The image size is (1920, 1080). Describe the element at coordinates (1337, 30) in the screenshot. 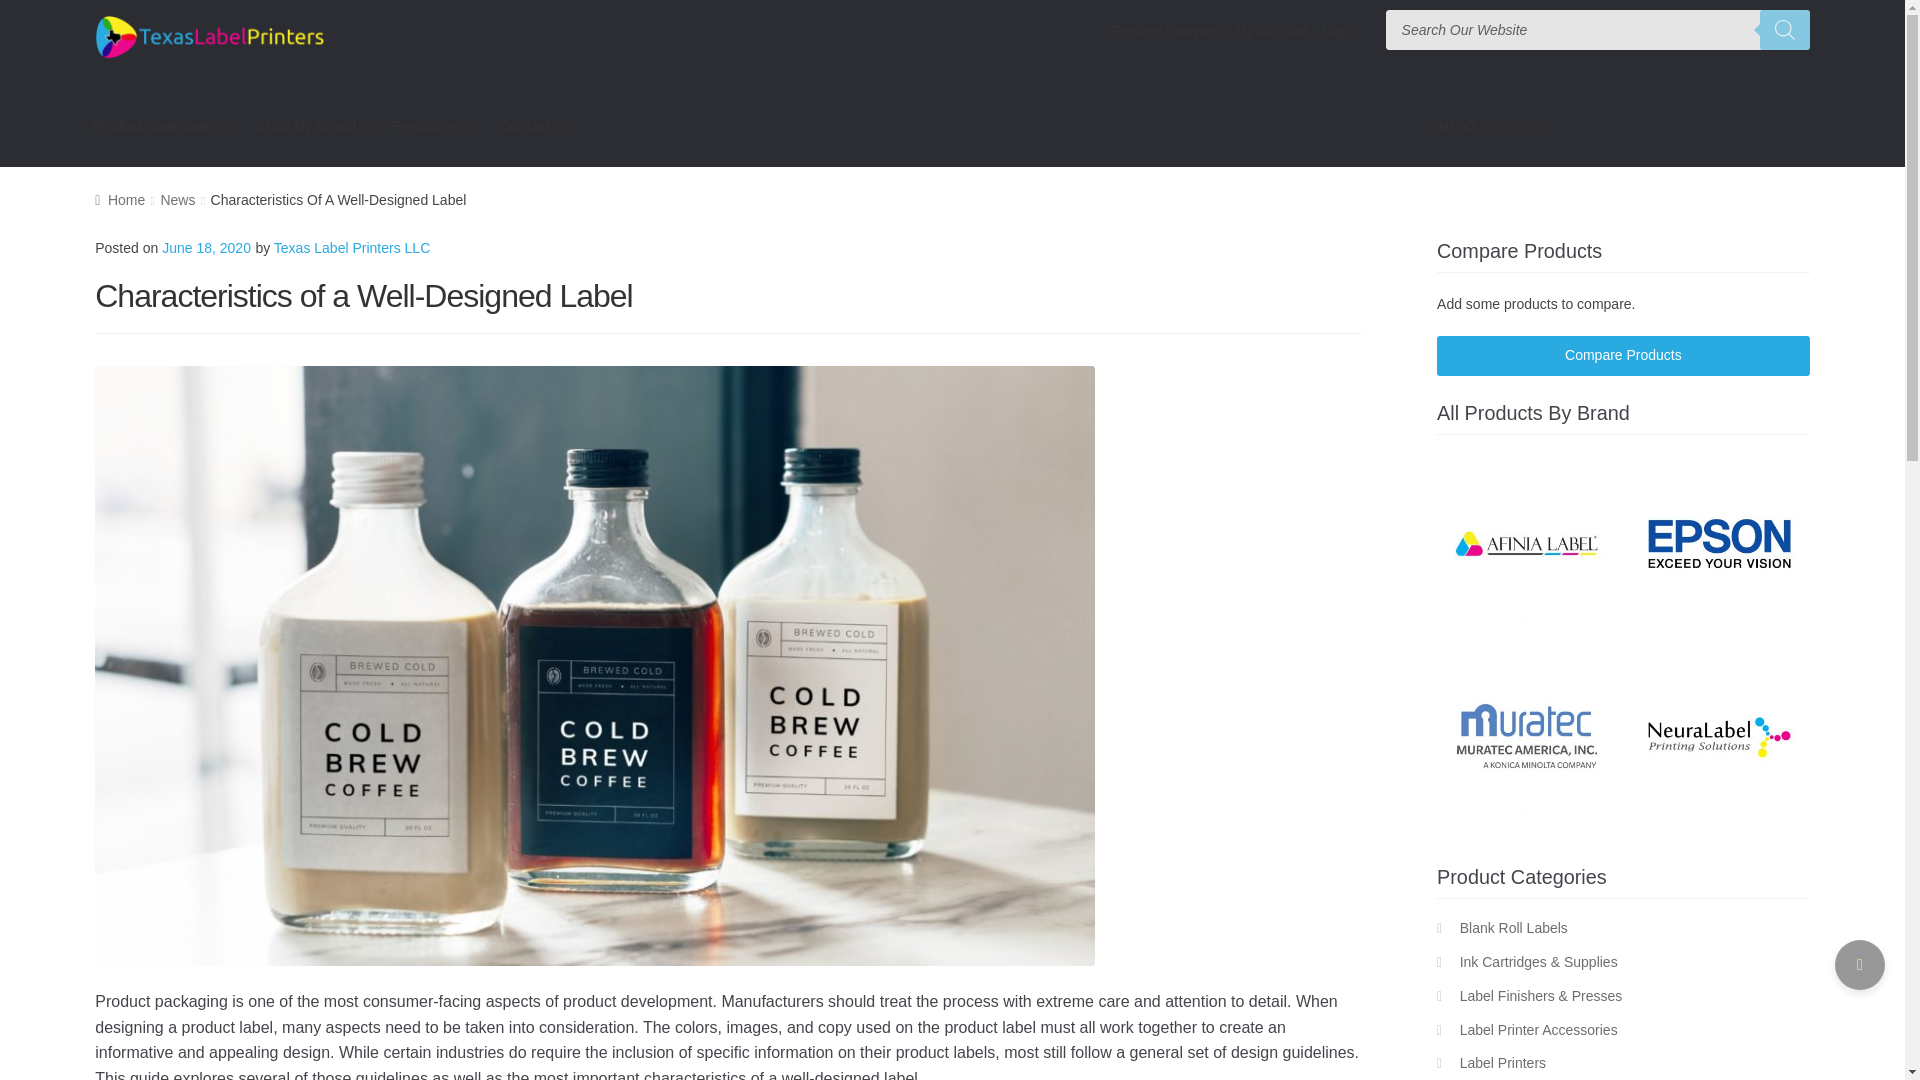

I see `Login` at that location.